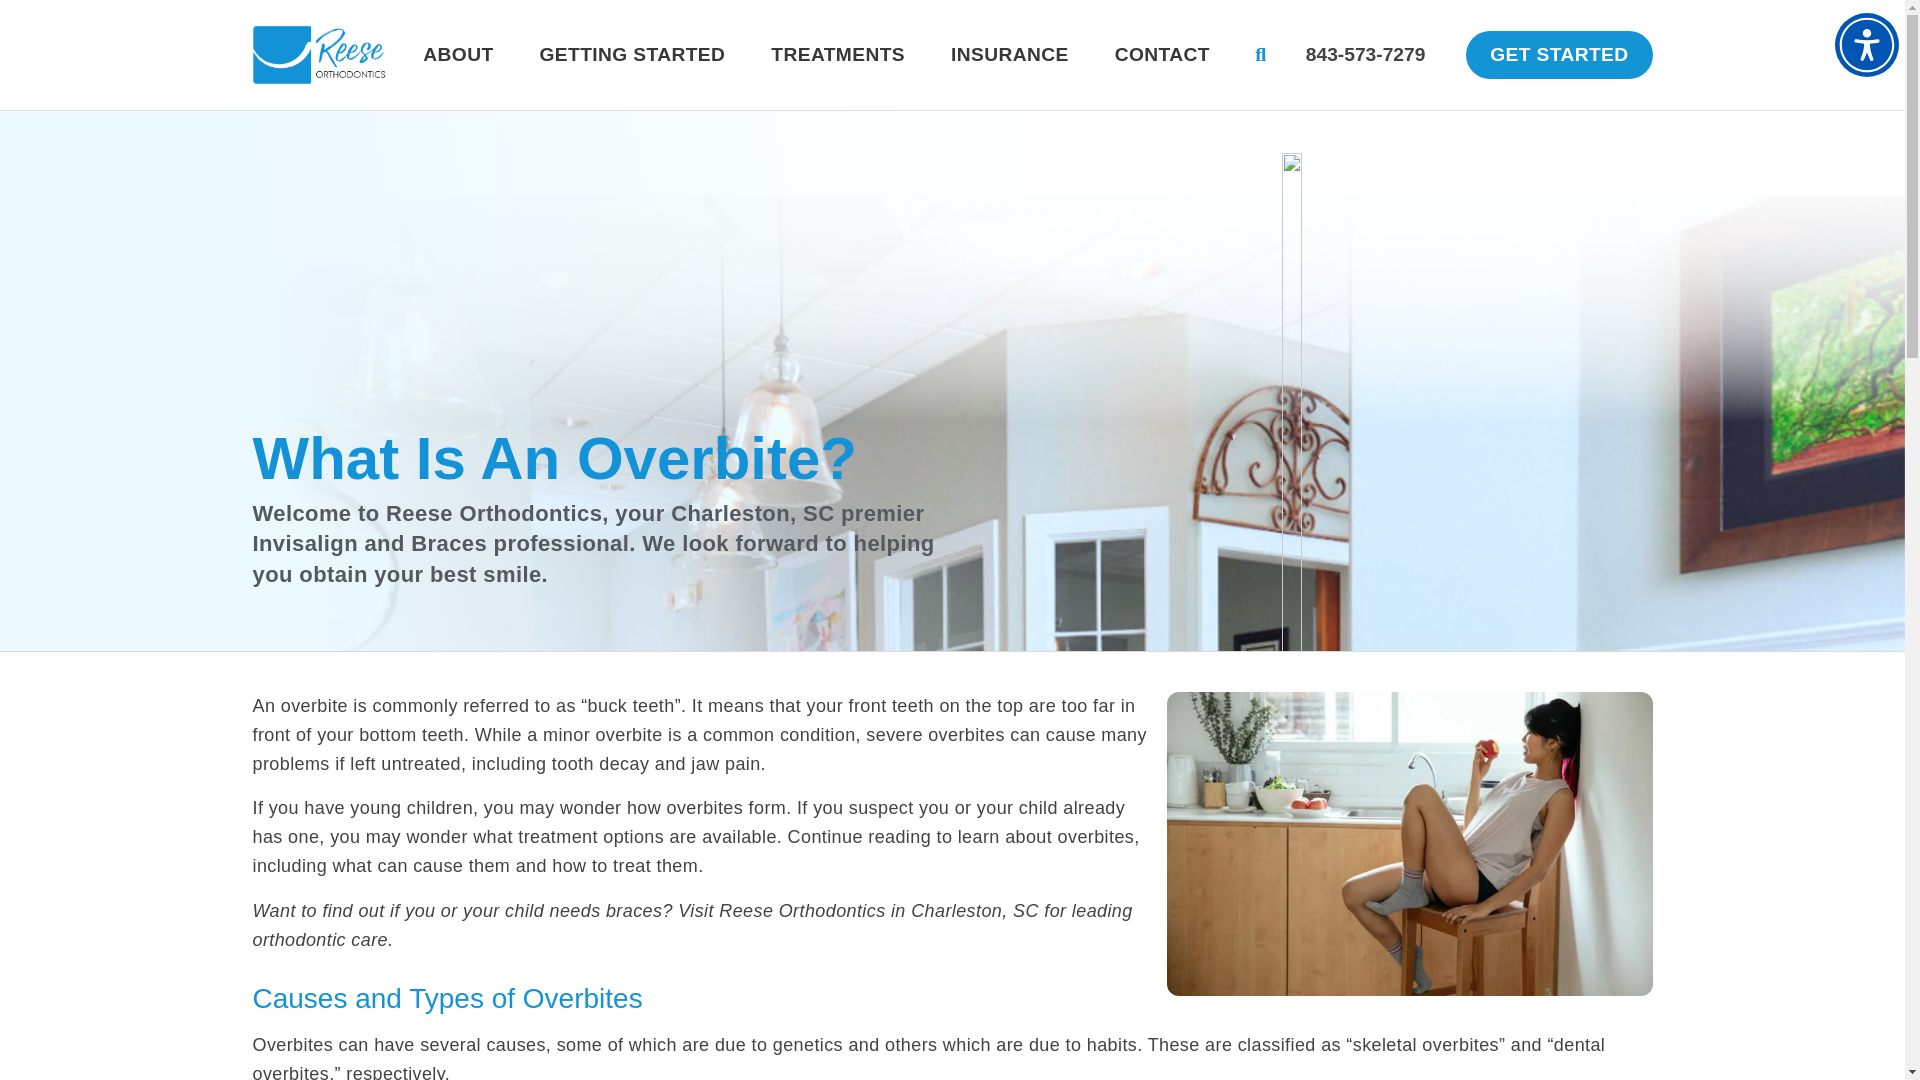 Image resolution: width=1920 pixels, height=1080 pixels. What do you see at coordinates (838, 54) in the screenshot?
I see `TREATMENTS` at bounding box center [838, 54].